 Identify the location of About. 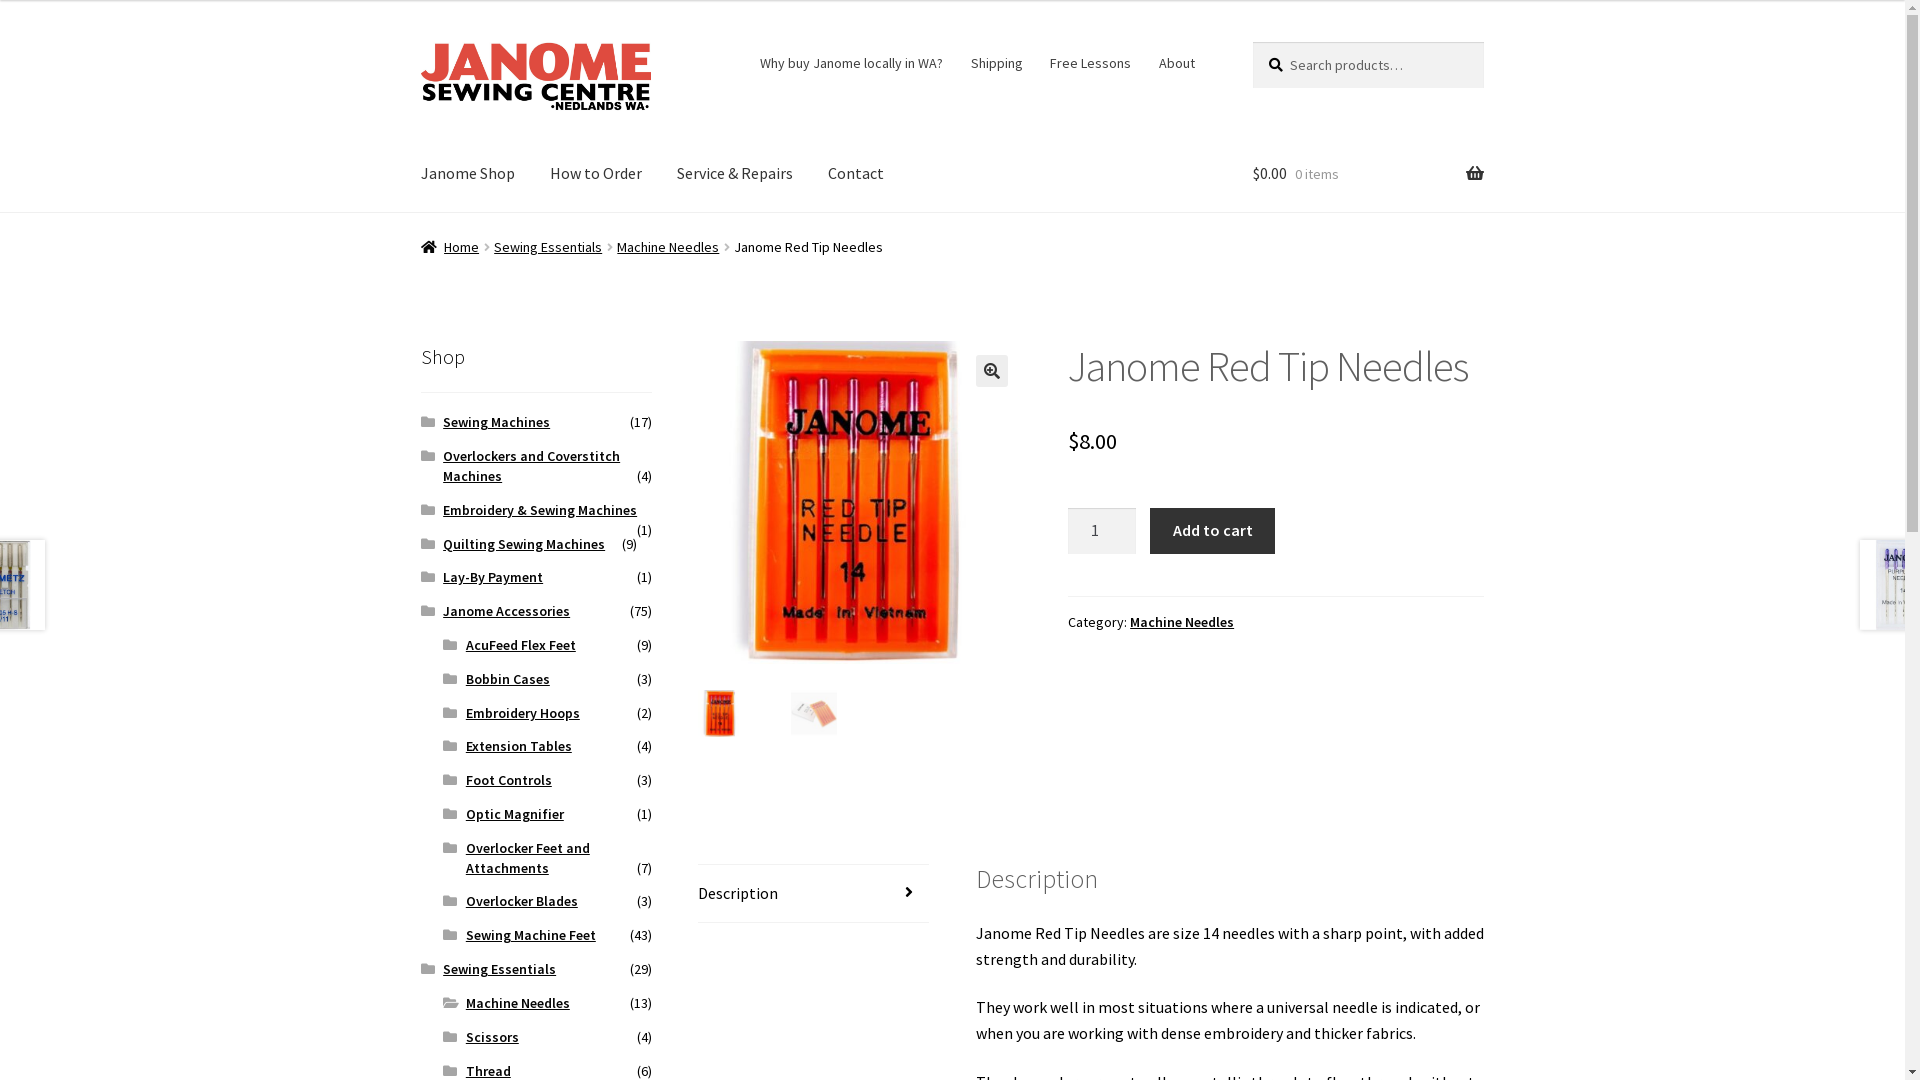
(1176, 63).